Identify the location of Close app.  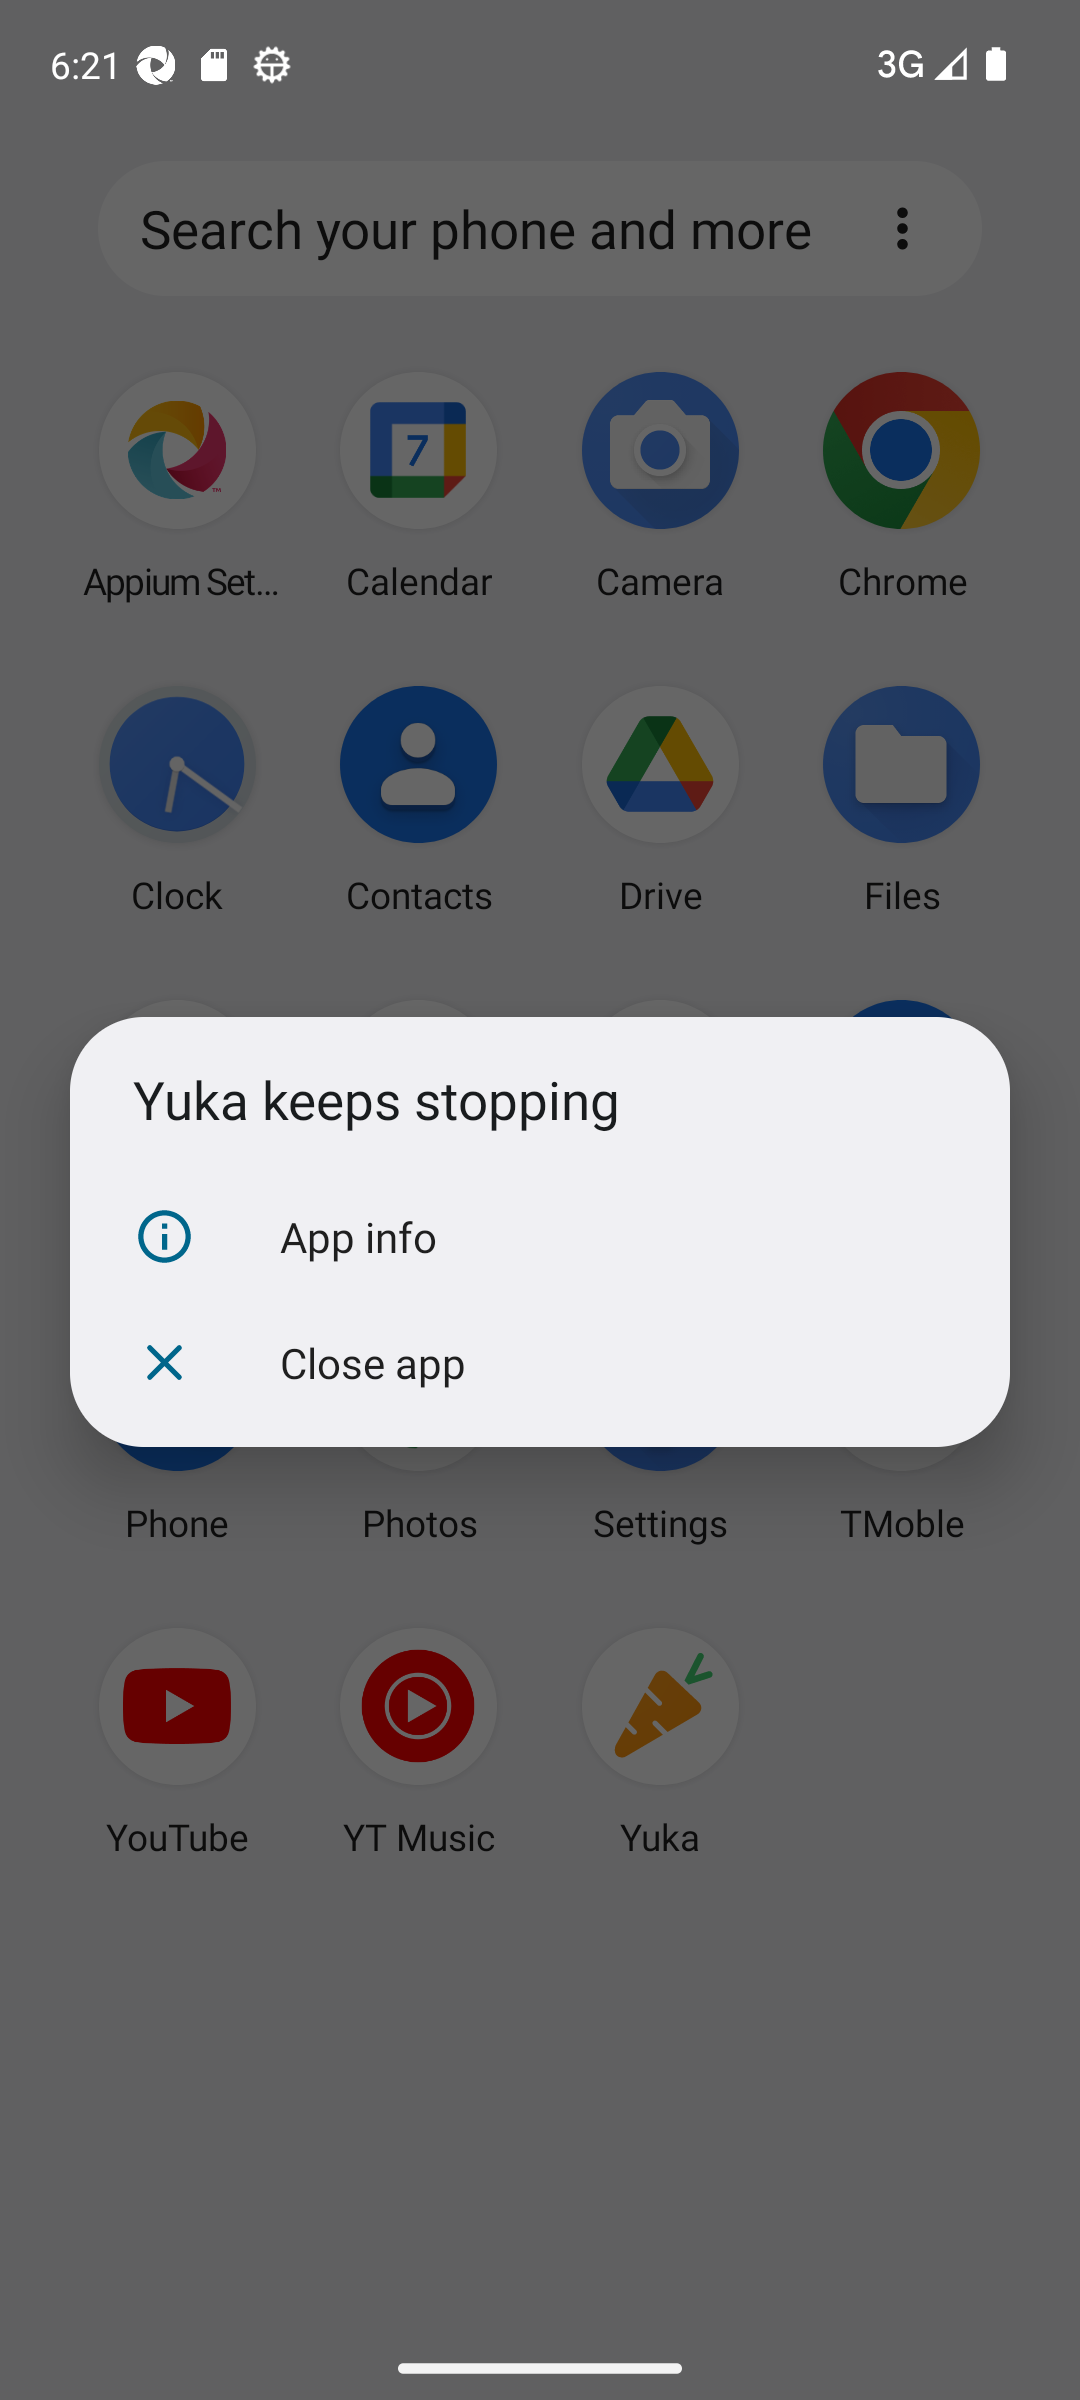
(540, 1362).